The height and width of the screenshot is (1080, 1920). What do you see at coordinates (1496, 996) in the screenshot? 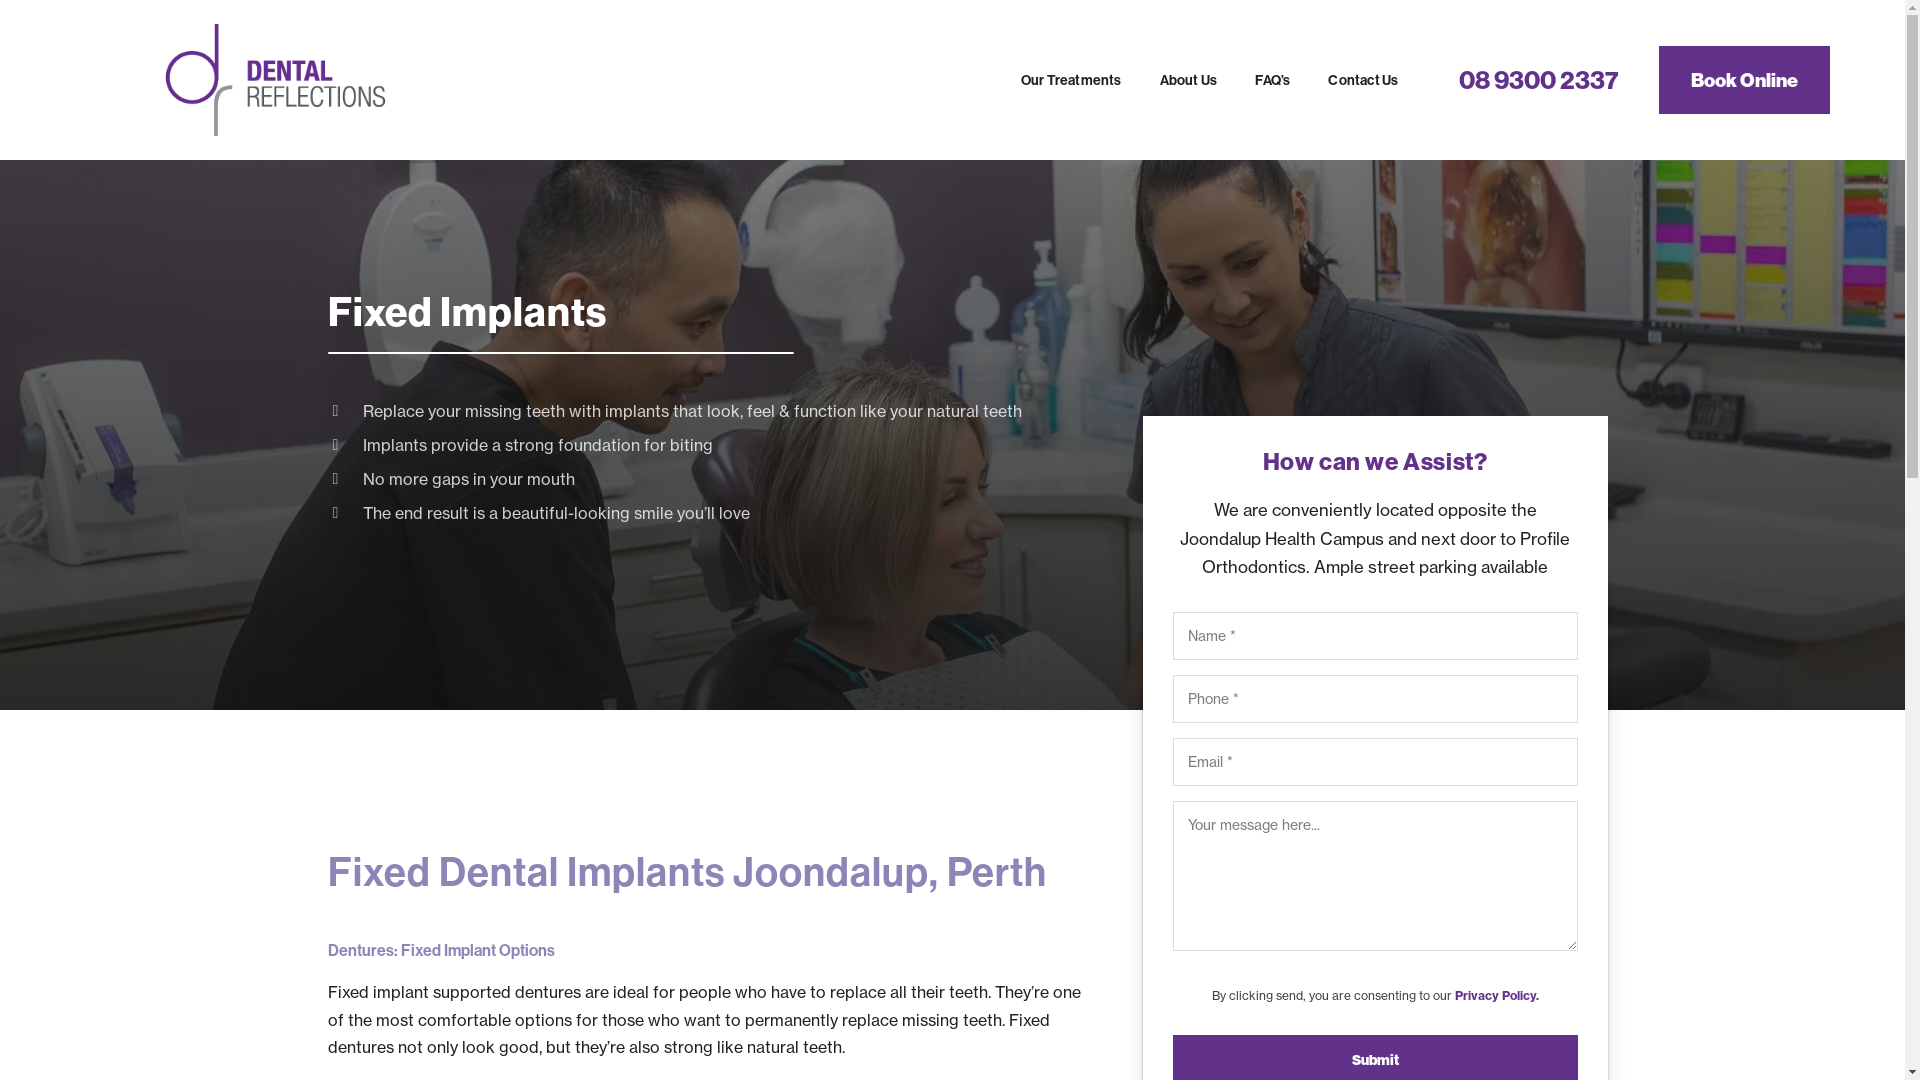
I see `Privacy Policy.` at bounding box center [1496, 996].